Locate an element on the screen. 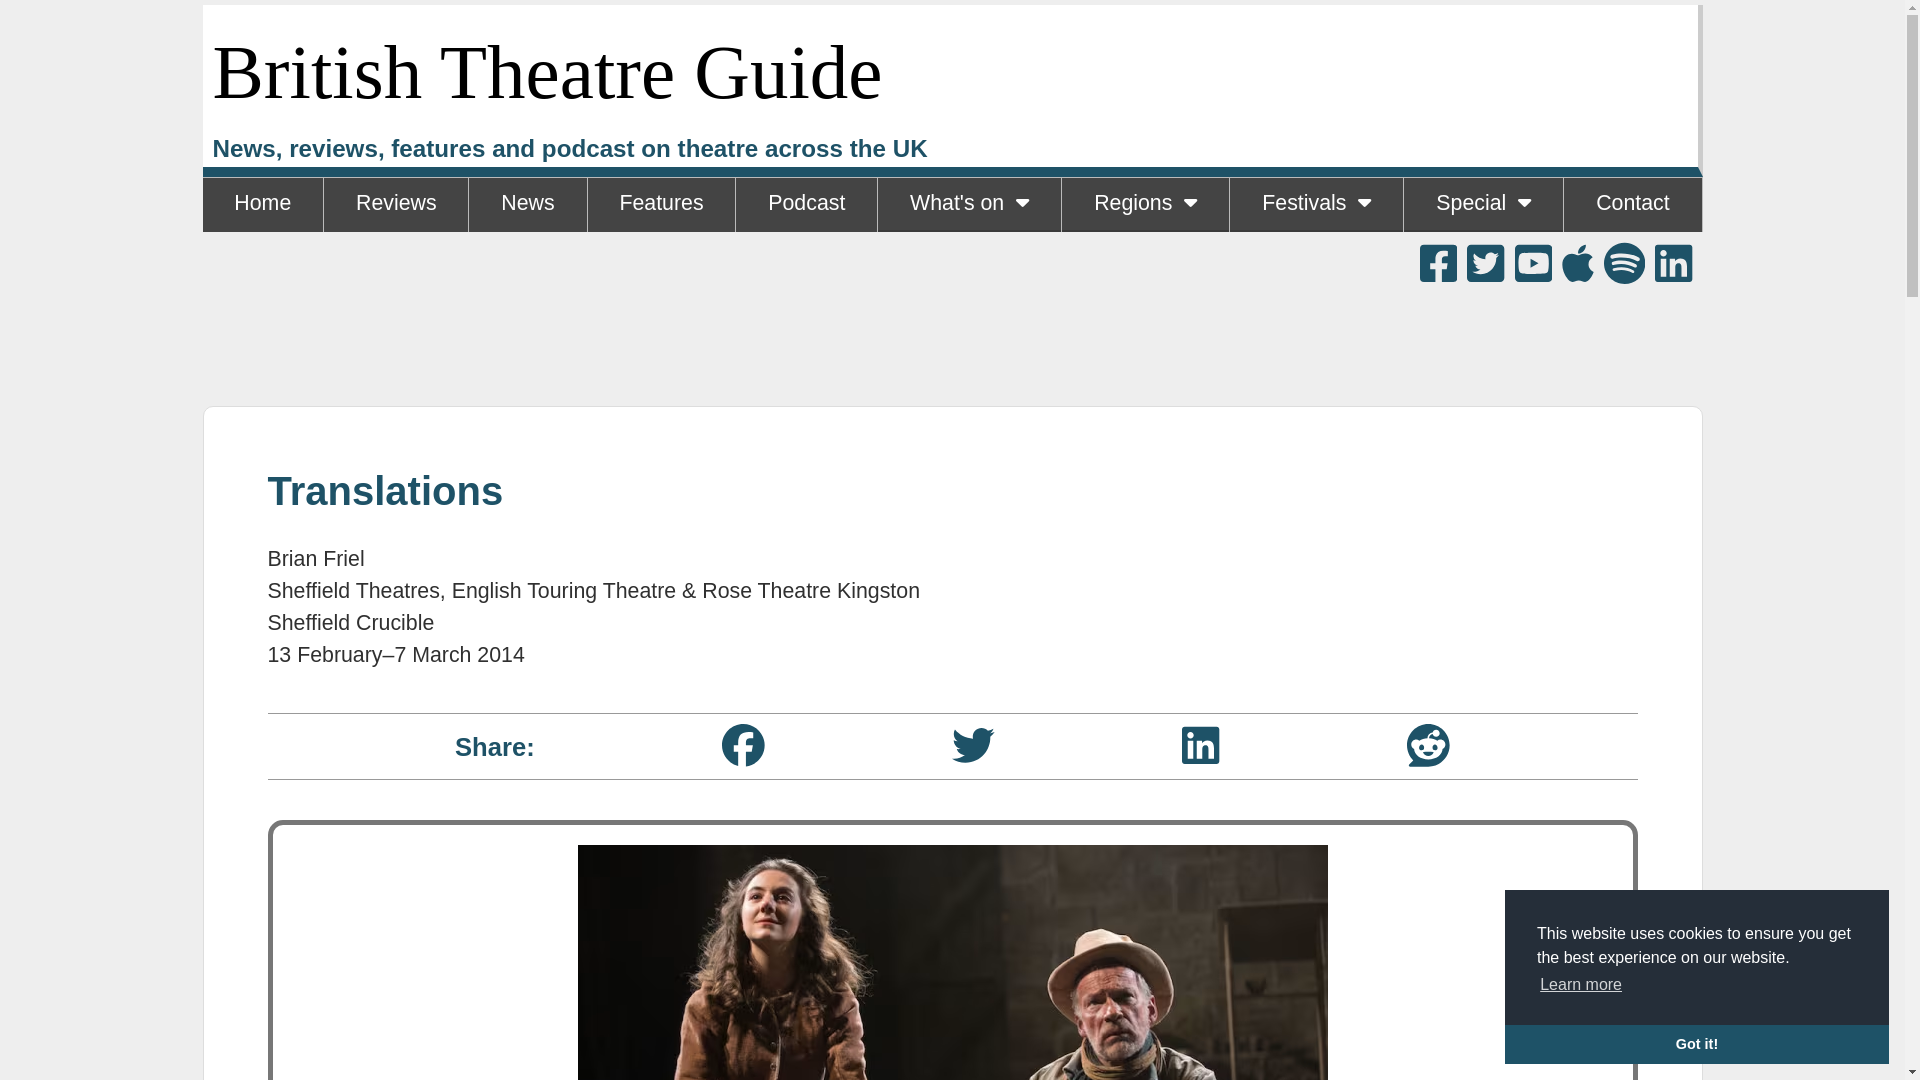  Facebook is located at coordinates (742, 744).